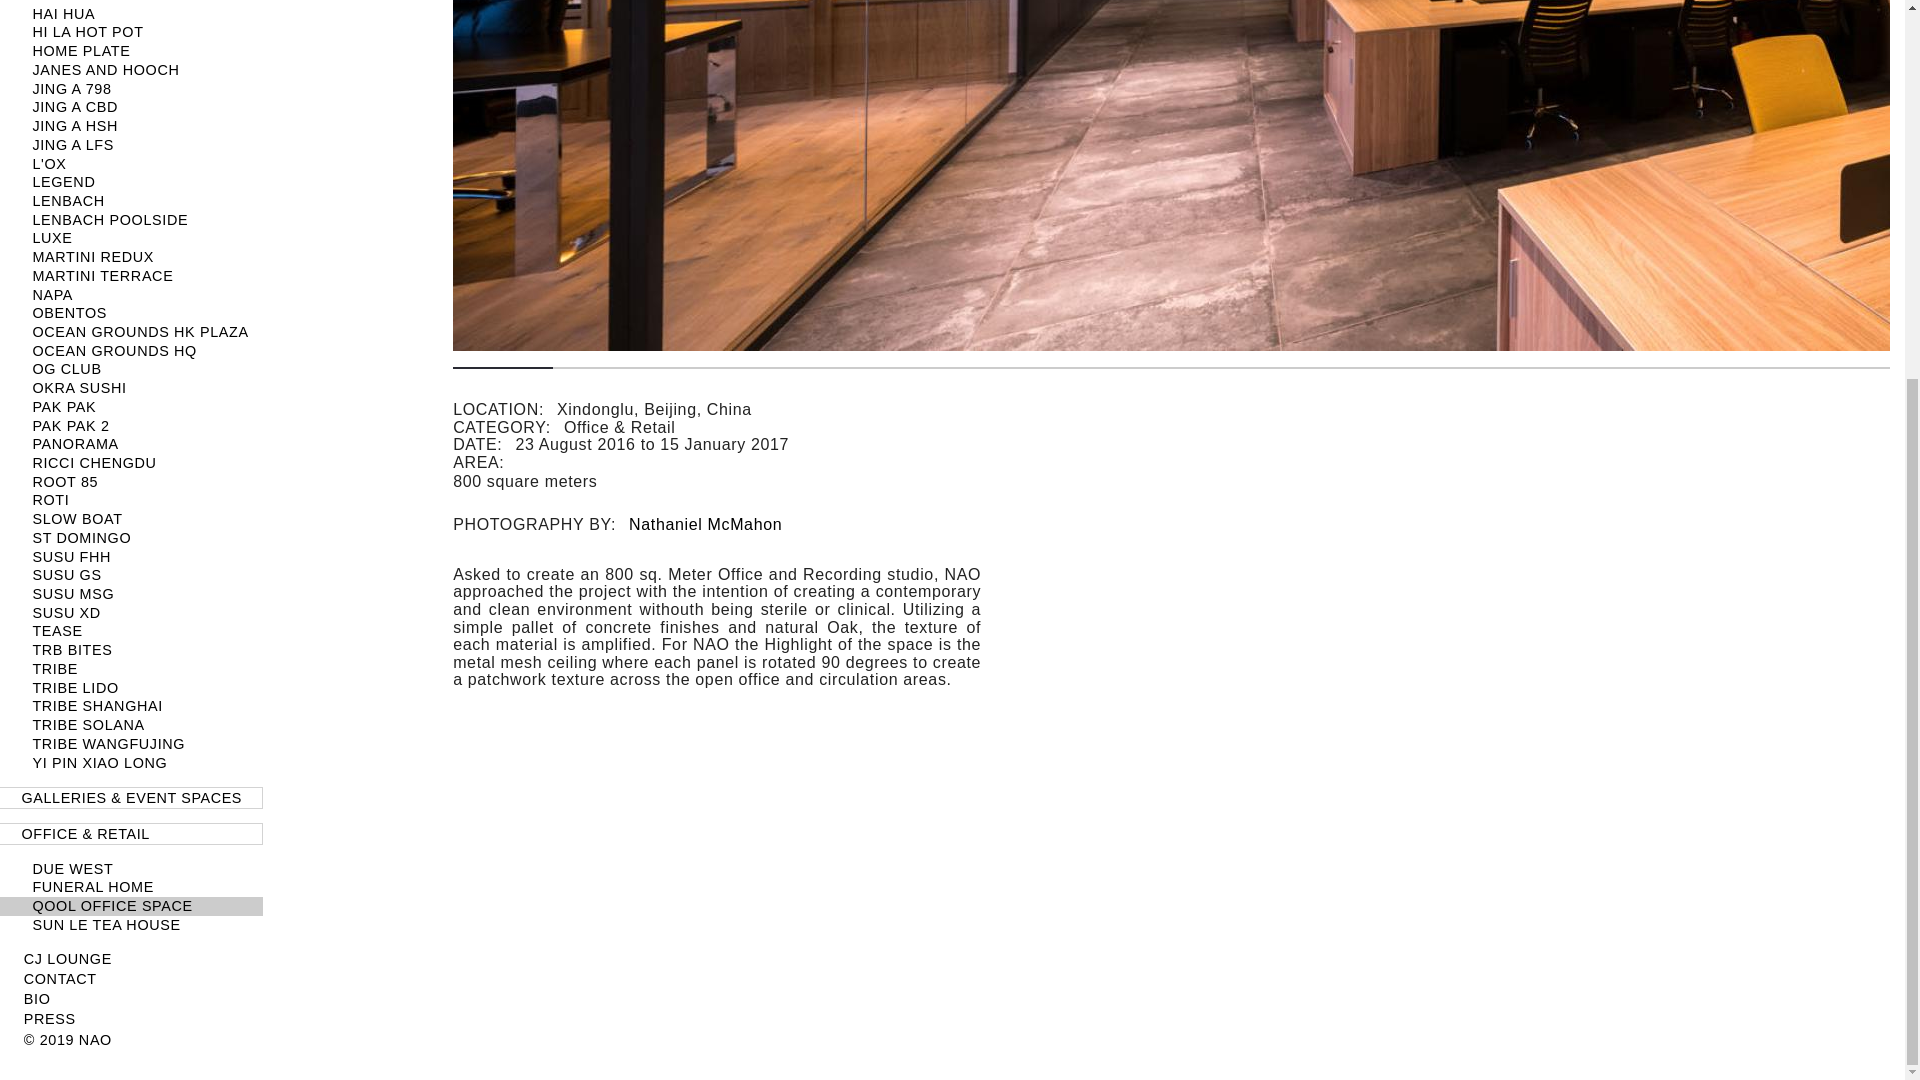 The height and width of the screenshot is (1080, 1920). What do you see at coordinates (39, 1018) in the screenshot?
I see `Press hits and releases` at bounding box center [39, 1018].